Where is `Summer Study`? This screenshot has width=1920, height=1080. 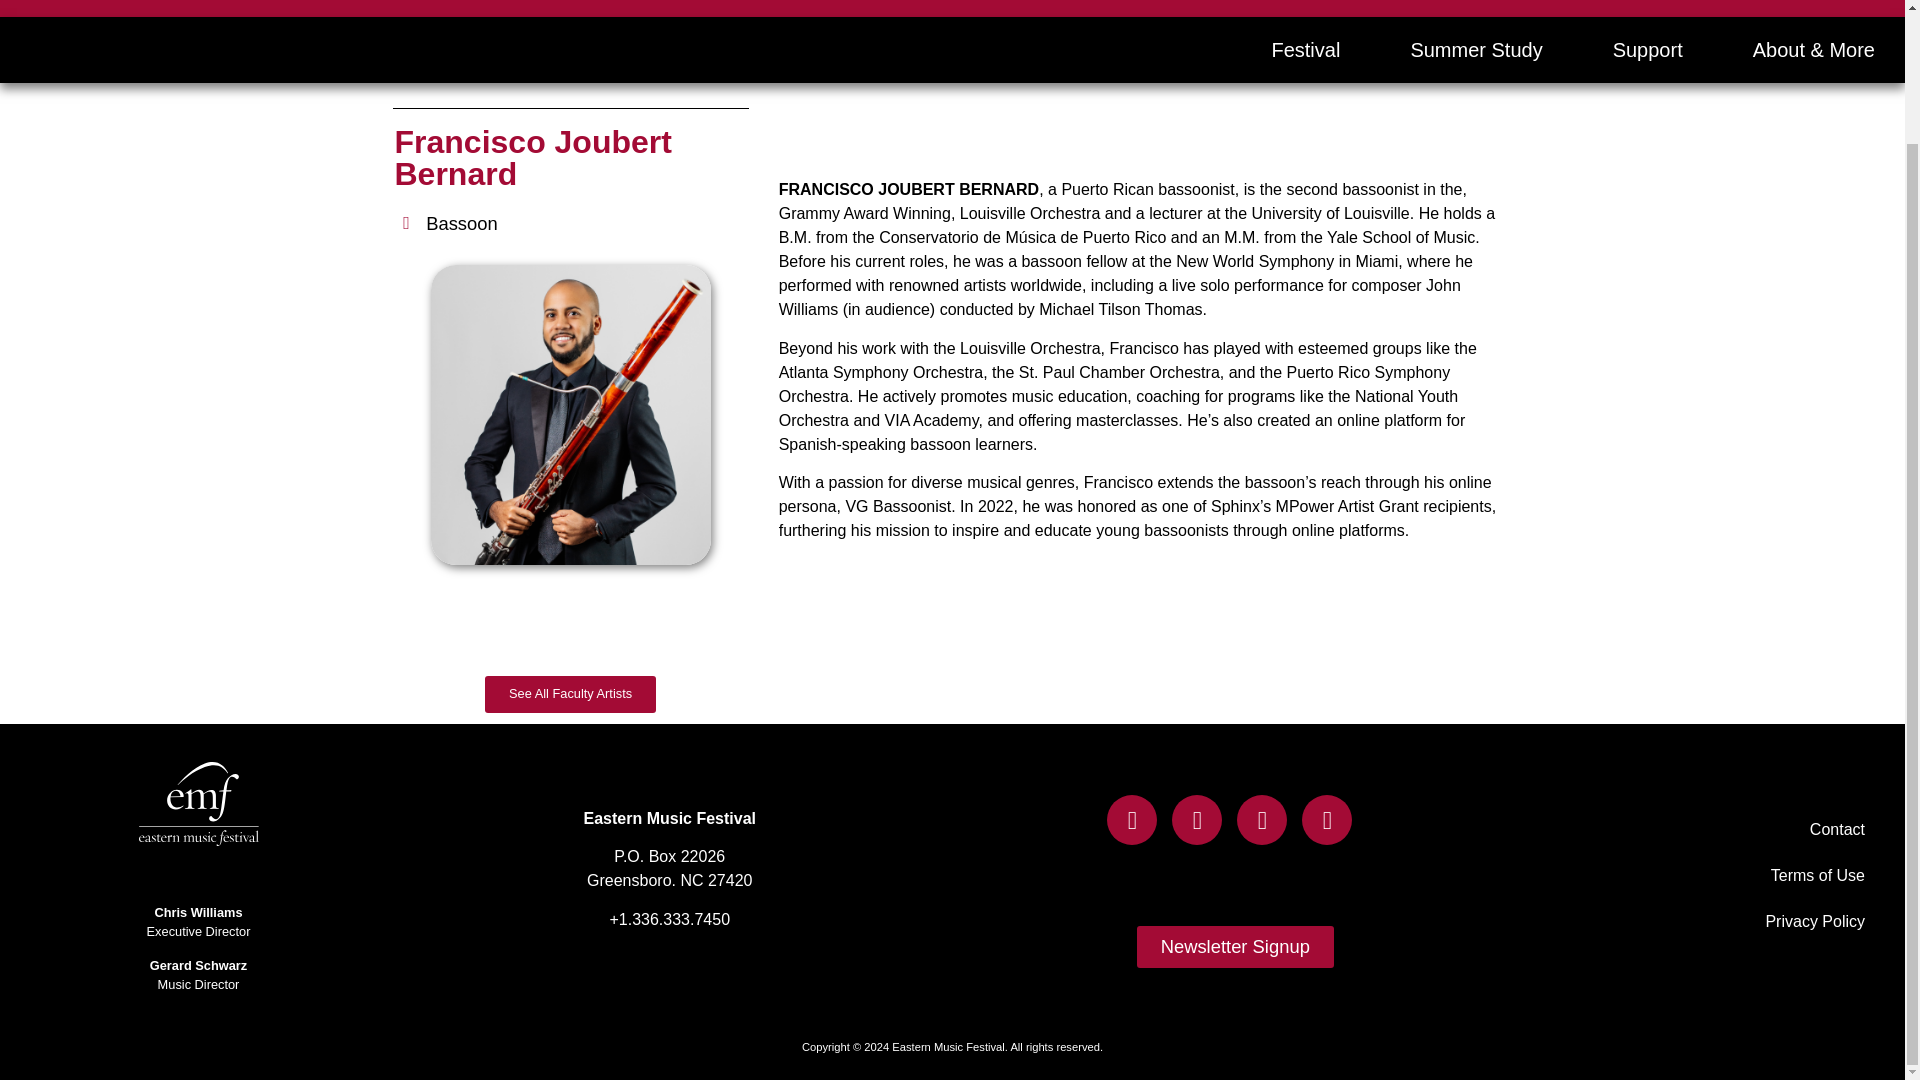
Summer Study is located at coordinates (1476, 50).